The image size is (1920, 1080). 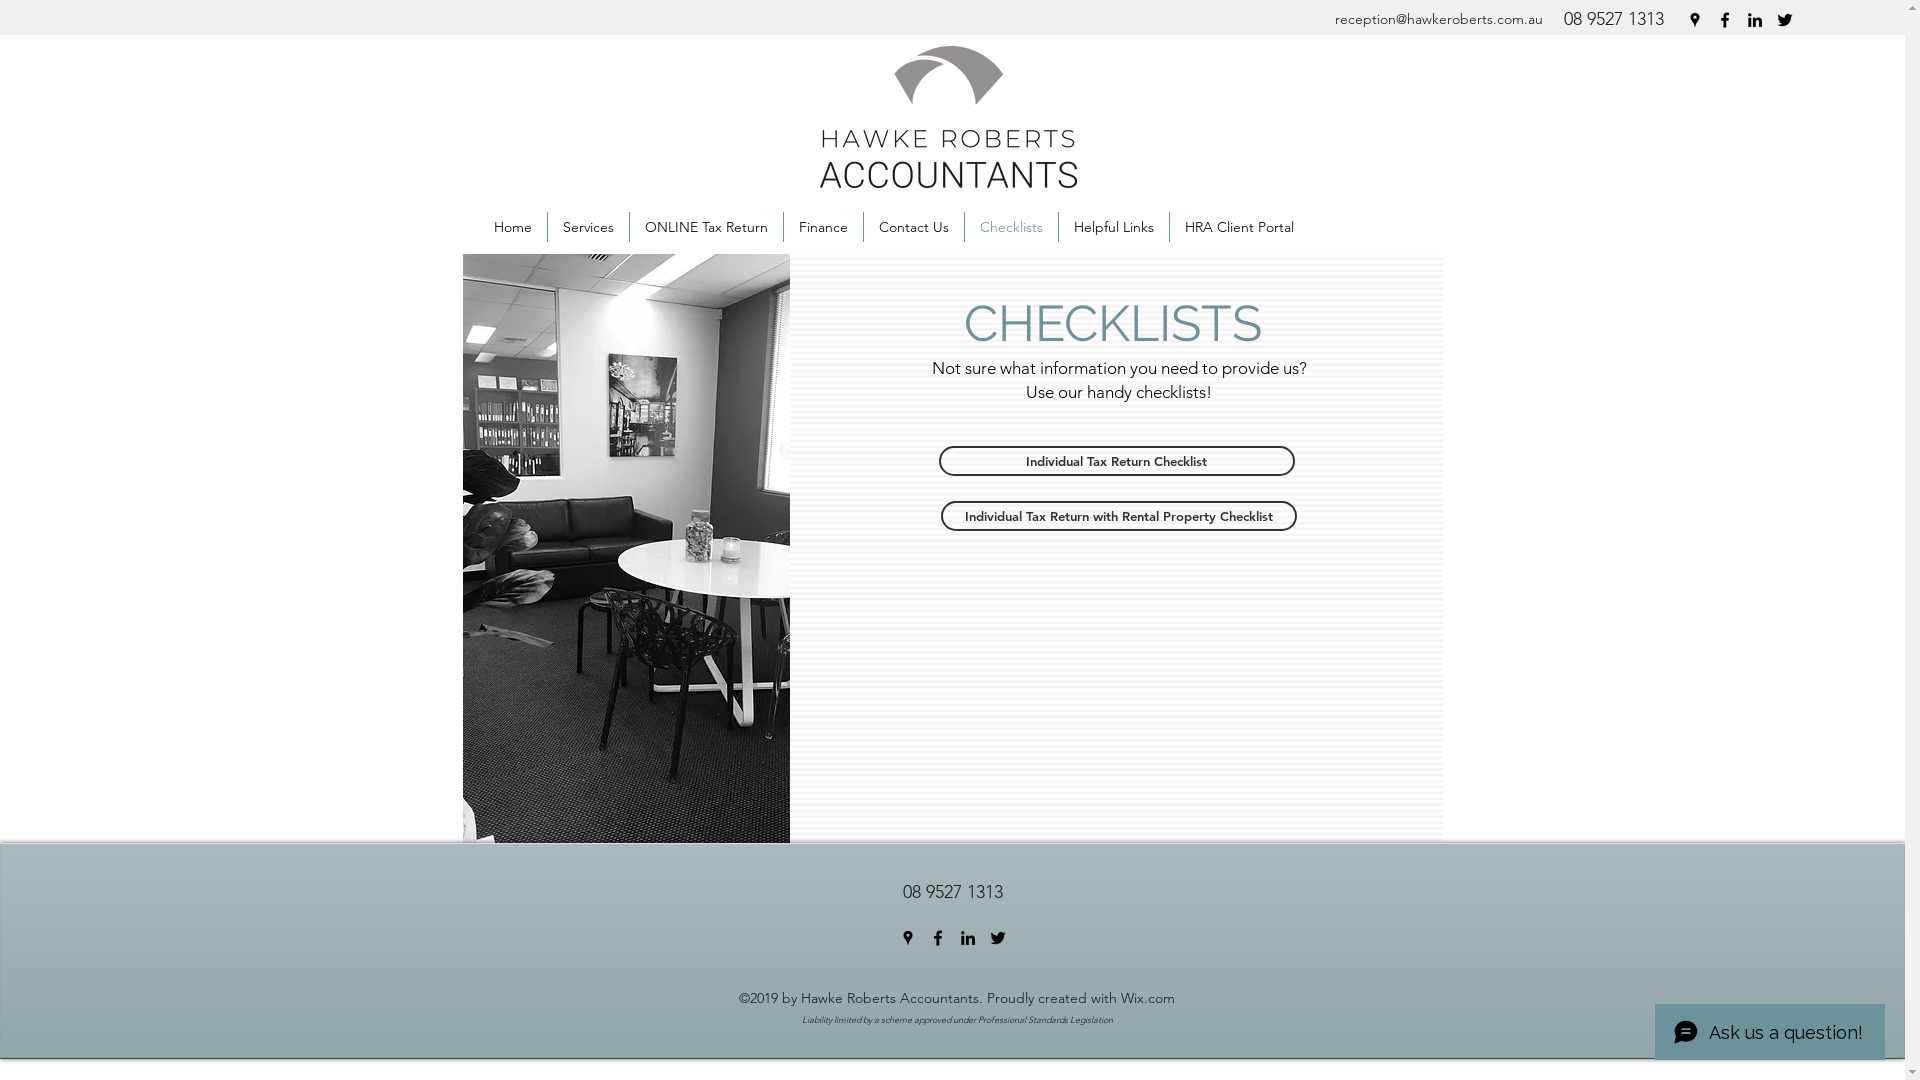 What do you see at coordinates (824, 227) in the screenshot?
I see `Finance` at bounding box center [824, 227].